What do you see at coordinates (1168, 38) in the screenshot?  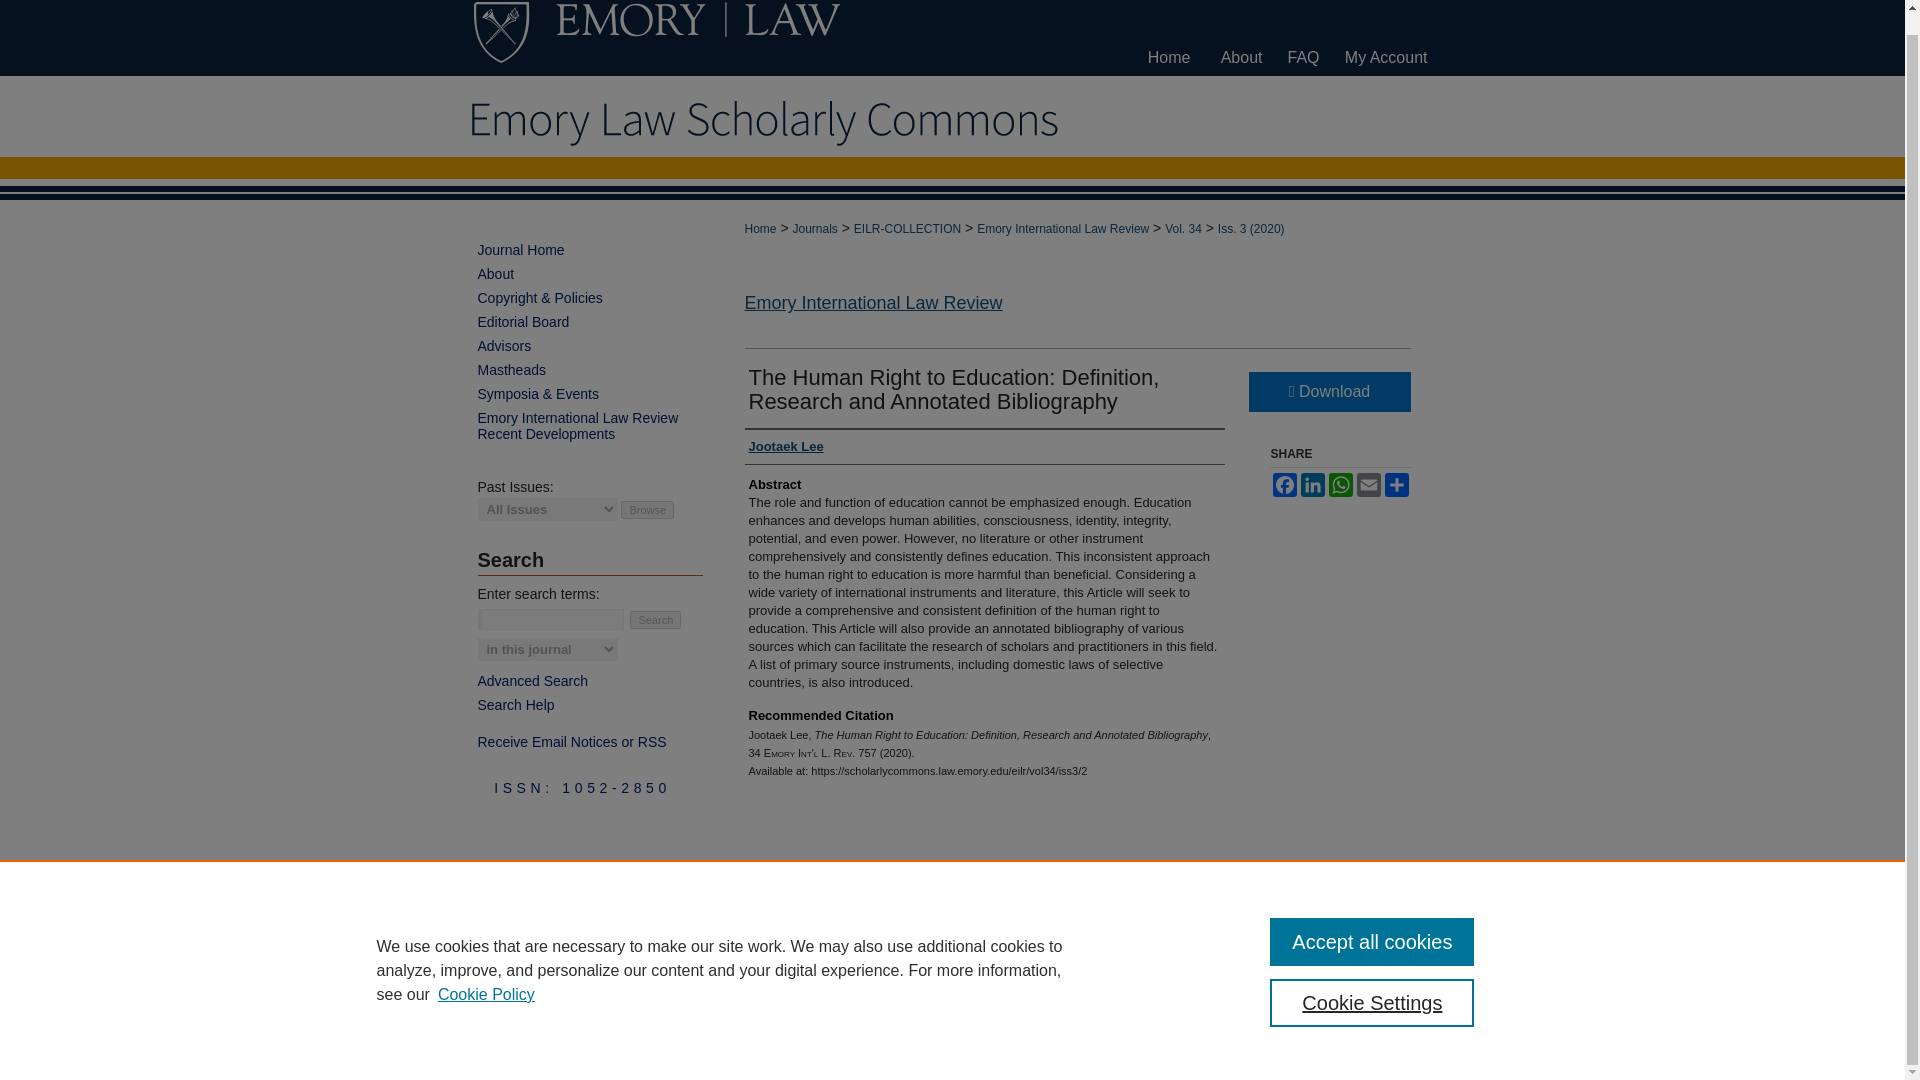 I see `Home` at bounding box center [1168, 38].